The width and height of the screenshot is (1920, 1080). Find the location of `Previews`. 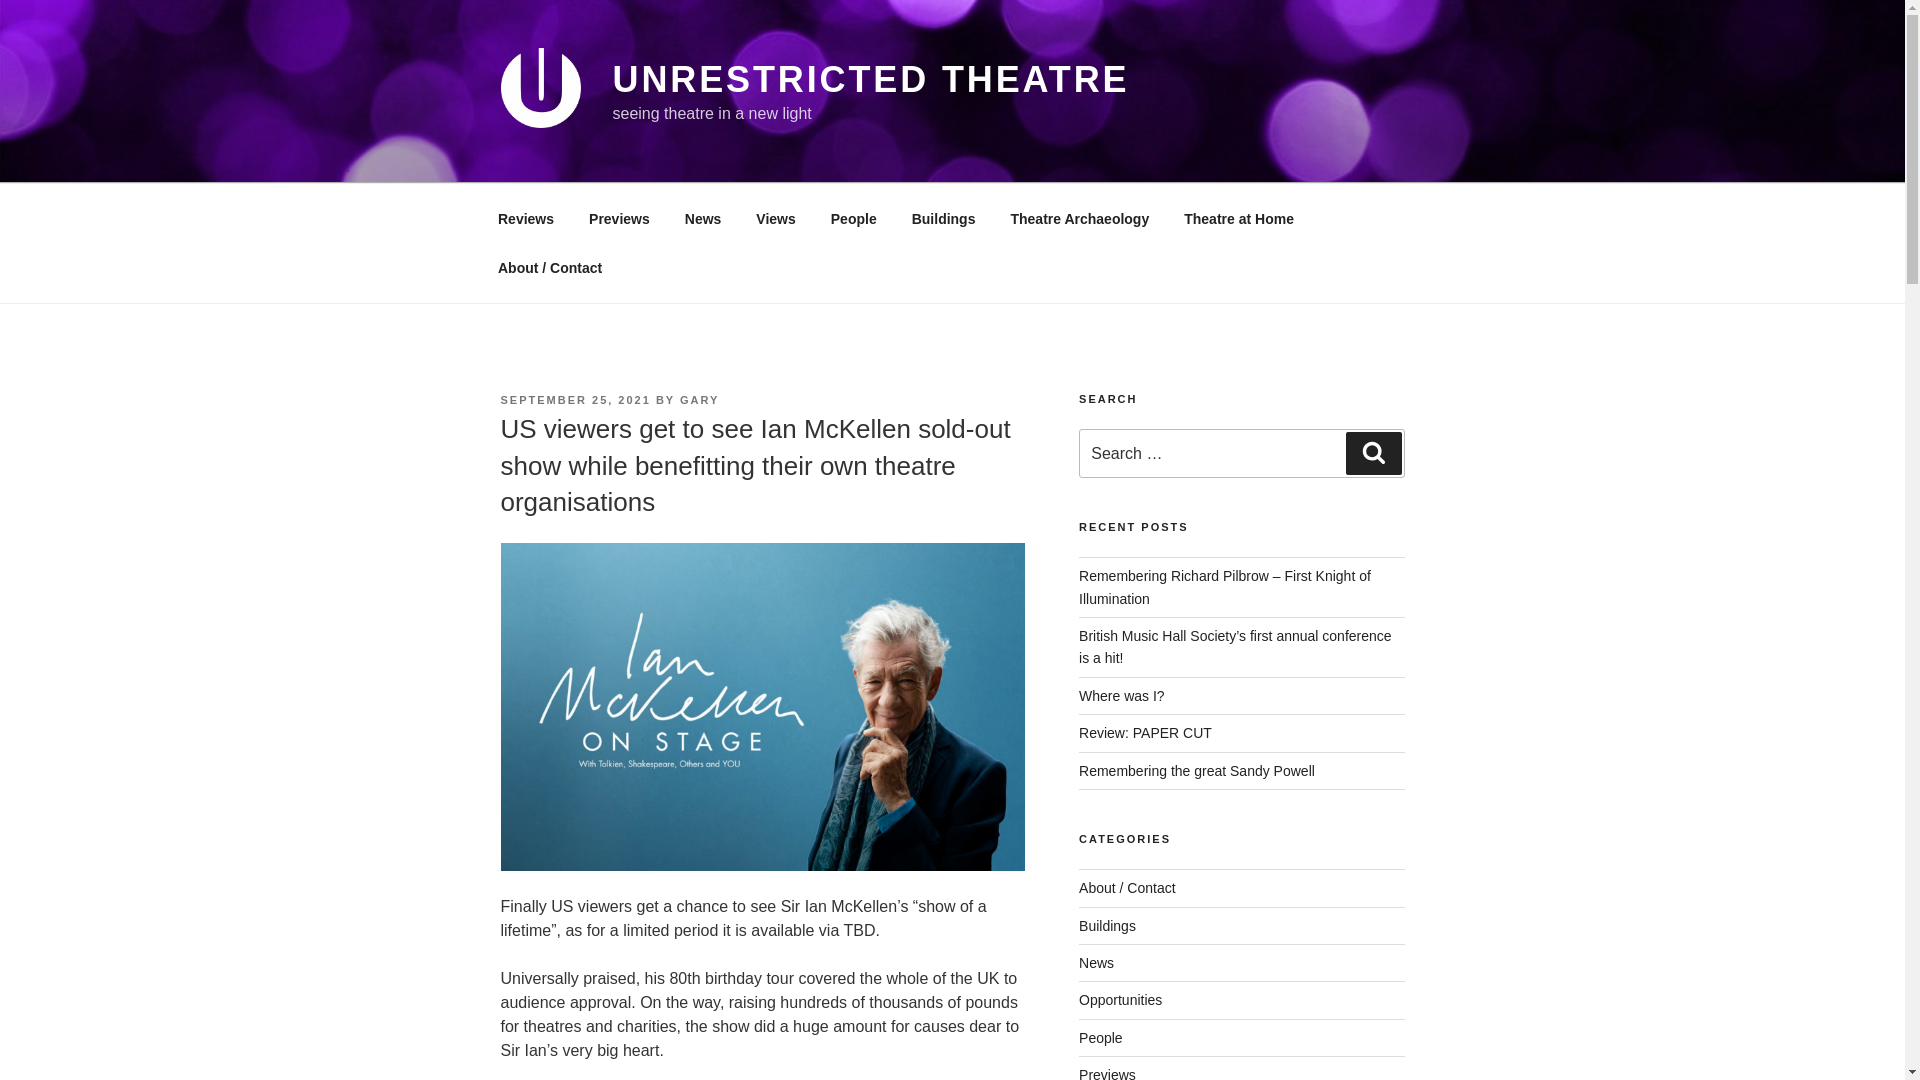

Previews is located at coordinates (620, 218).